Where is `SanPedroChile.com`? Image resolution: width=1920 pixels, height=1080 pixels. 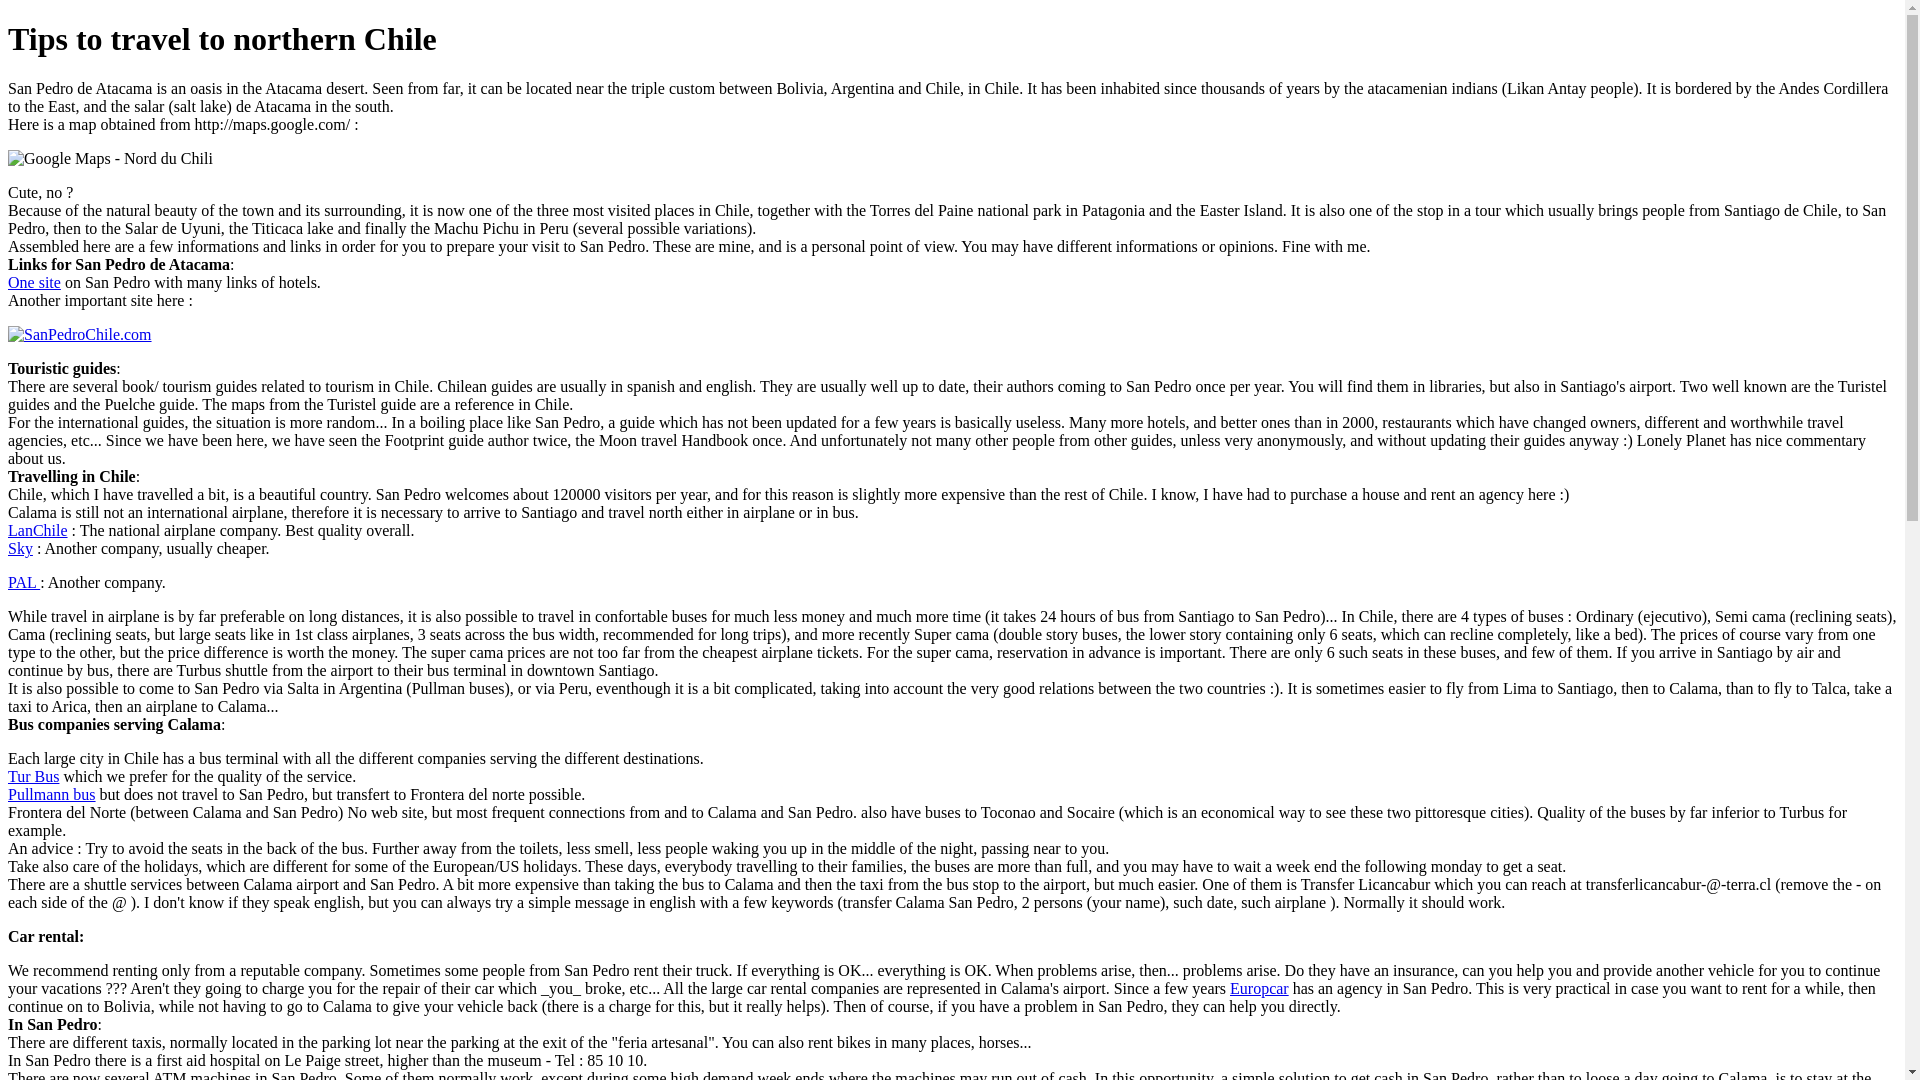
SanPedroChile.com is located at coordinates (79, 334).